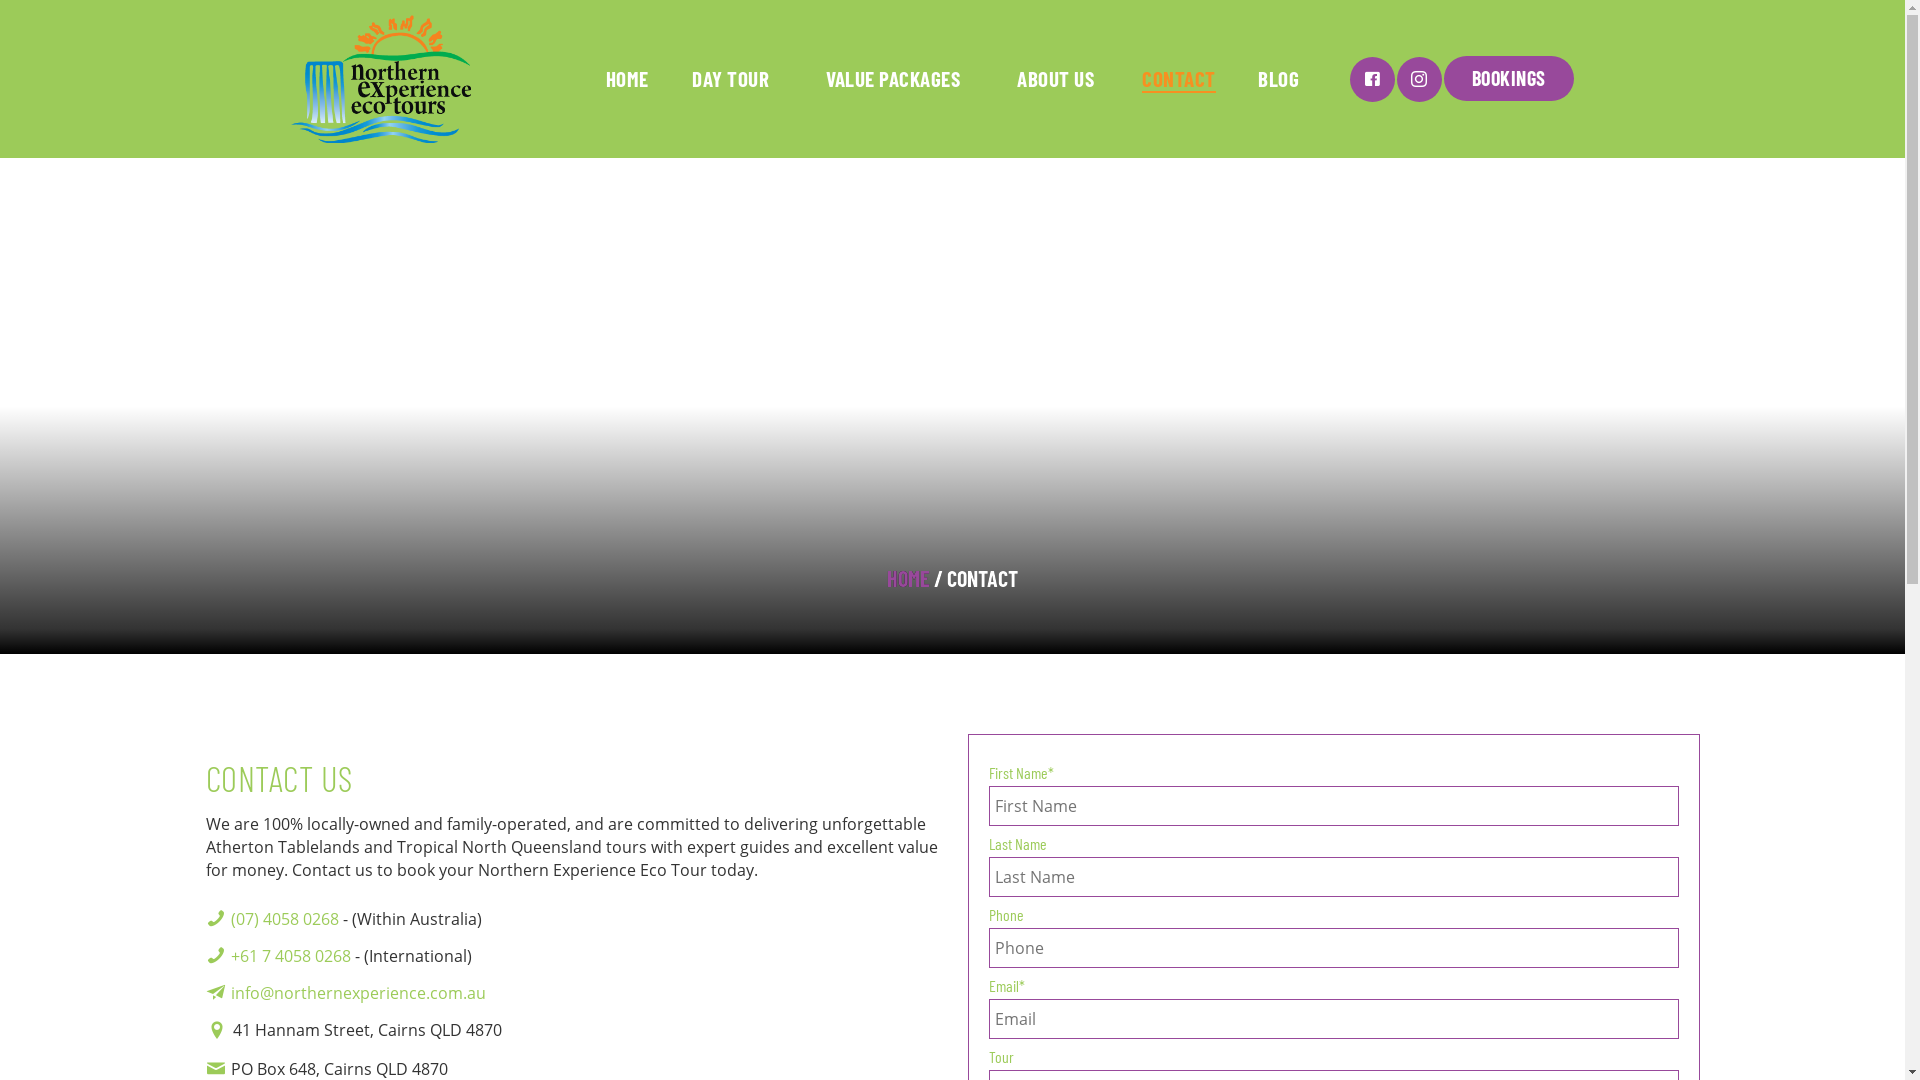 Image resolution: width=1920 pixels, height=1080 pixels. Describe the element at coordinates (1056, 79) in the screenshot. I see `ABOUT US` at that location.